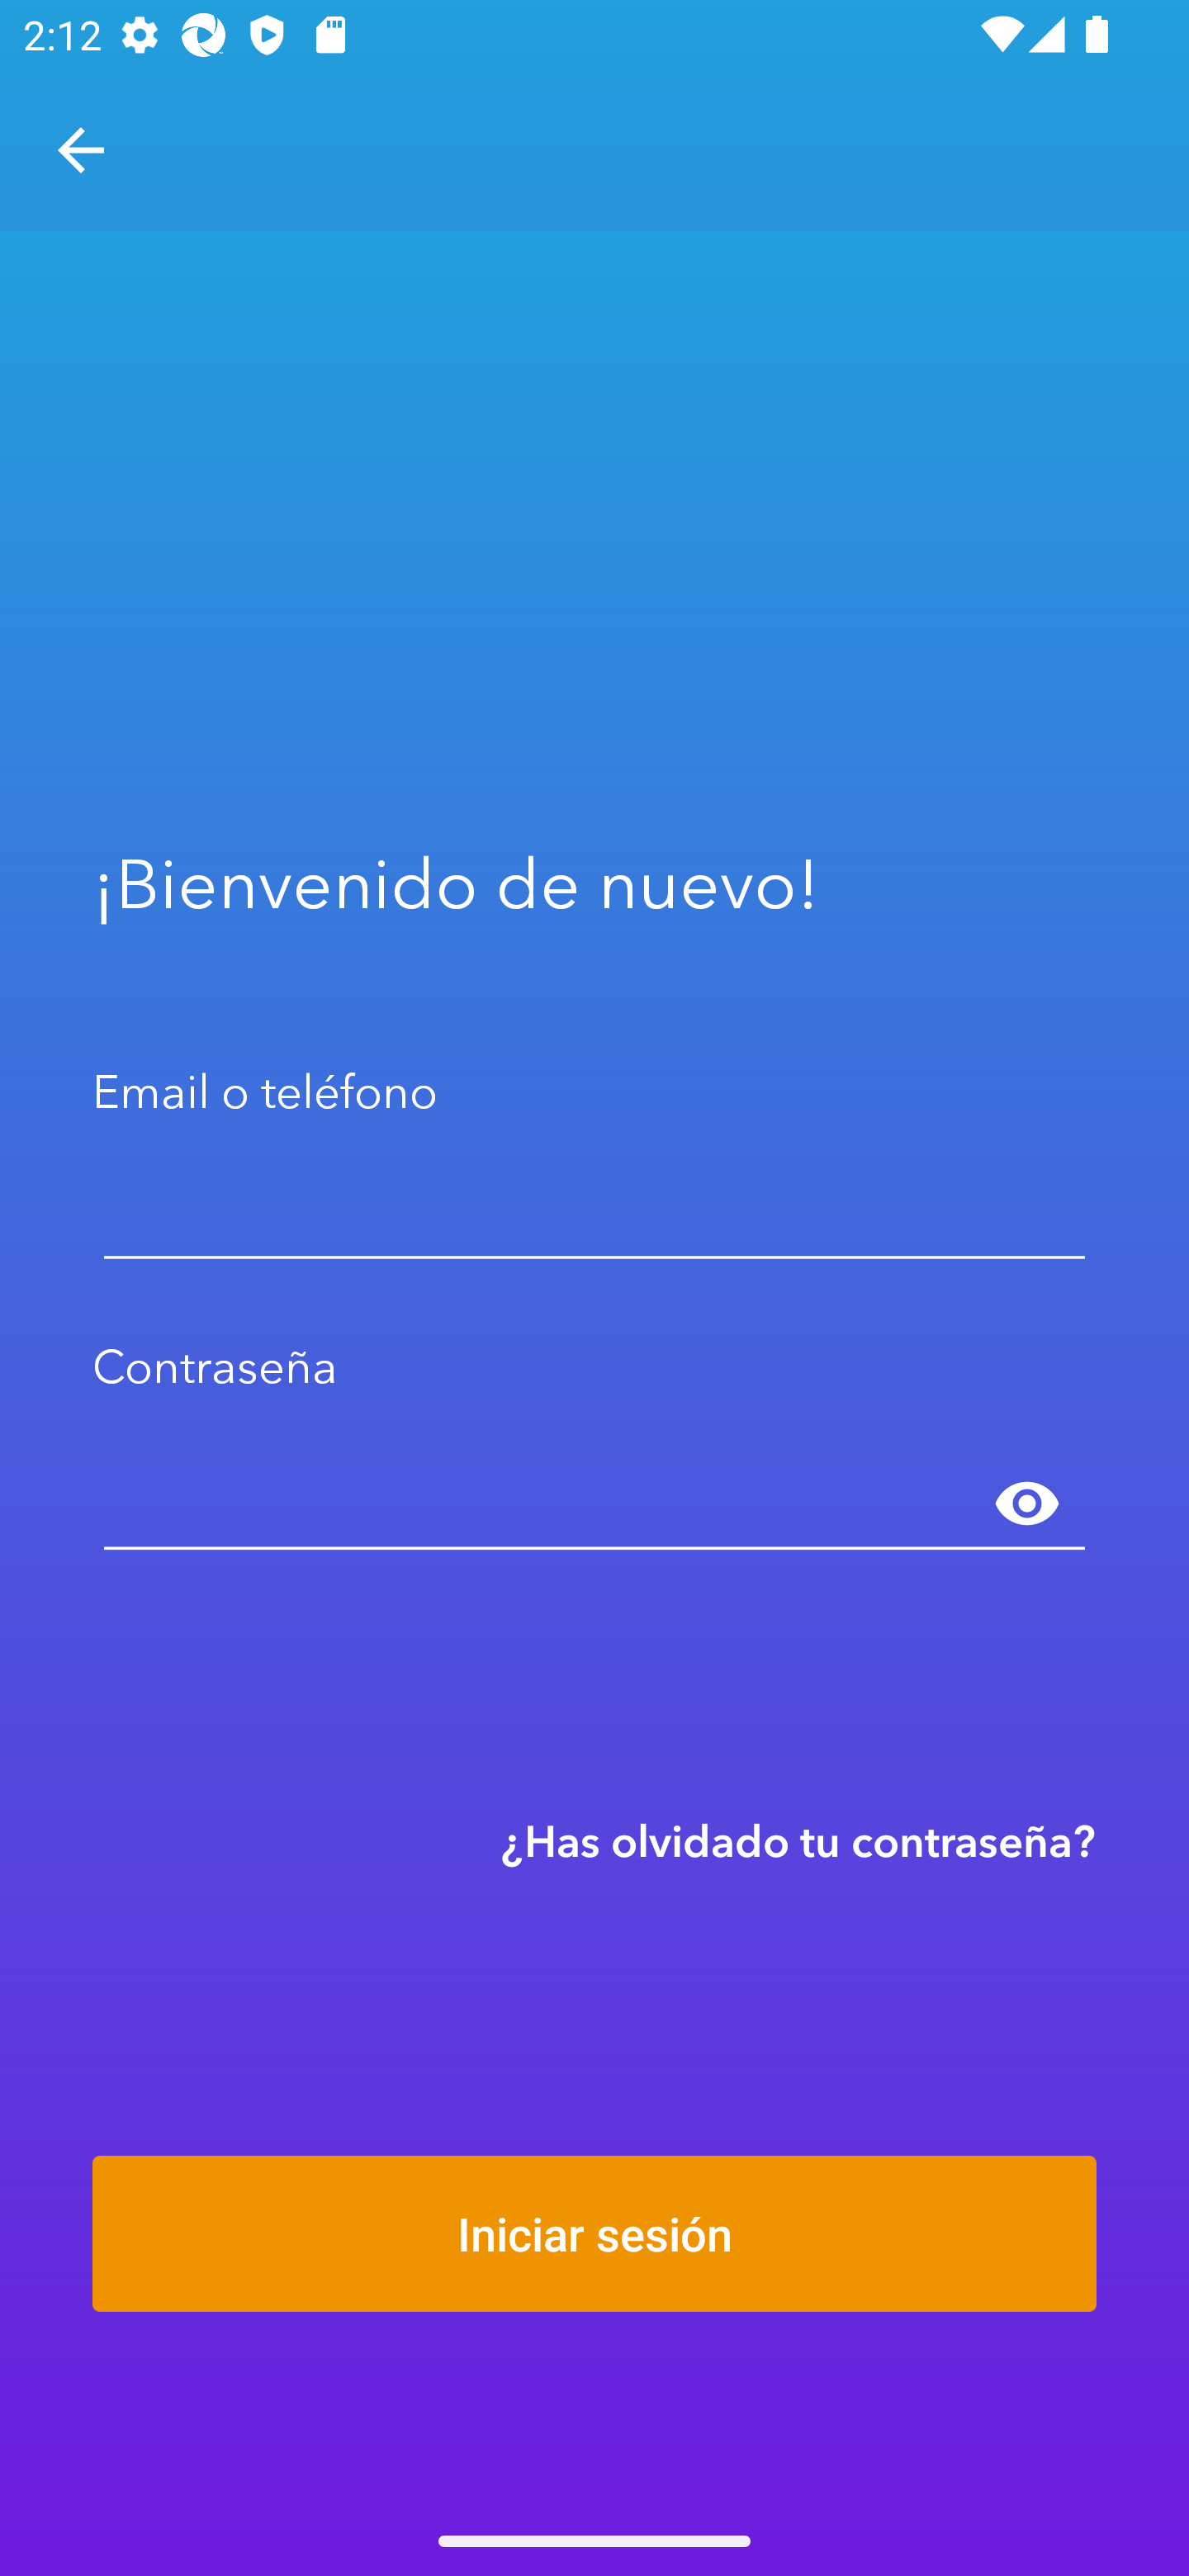 The width and height of the screenshot is (1189, 2576). What do you see at coordinates (1027, 1504) in the screenshot?
I see `Mostrar contraseña` at bounding box center [1027, 1504].